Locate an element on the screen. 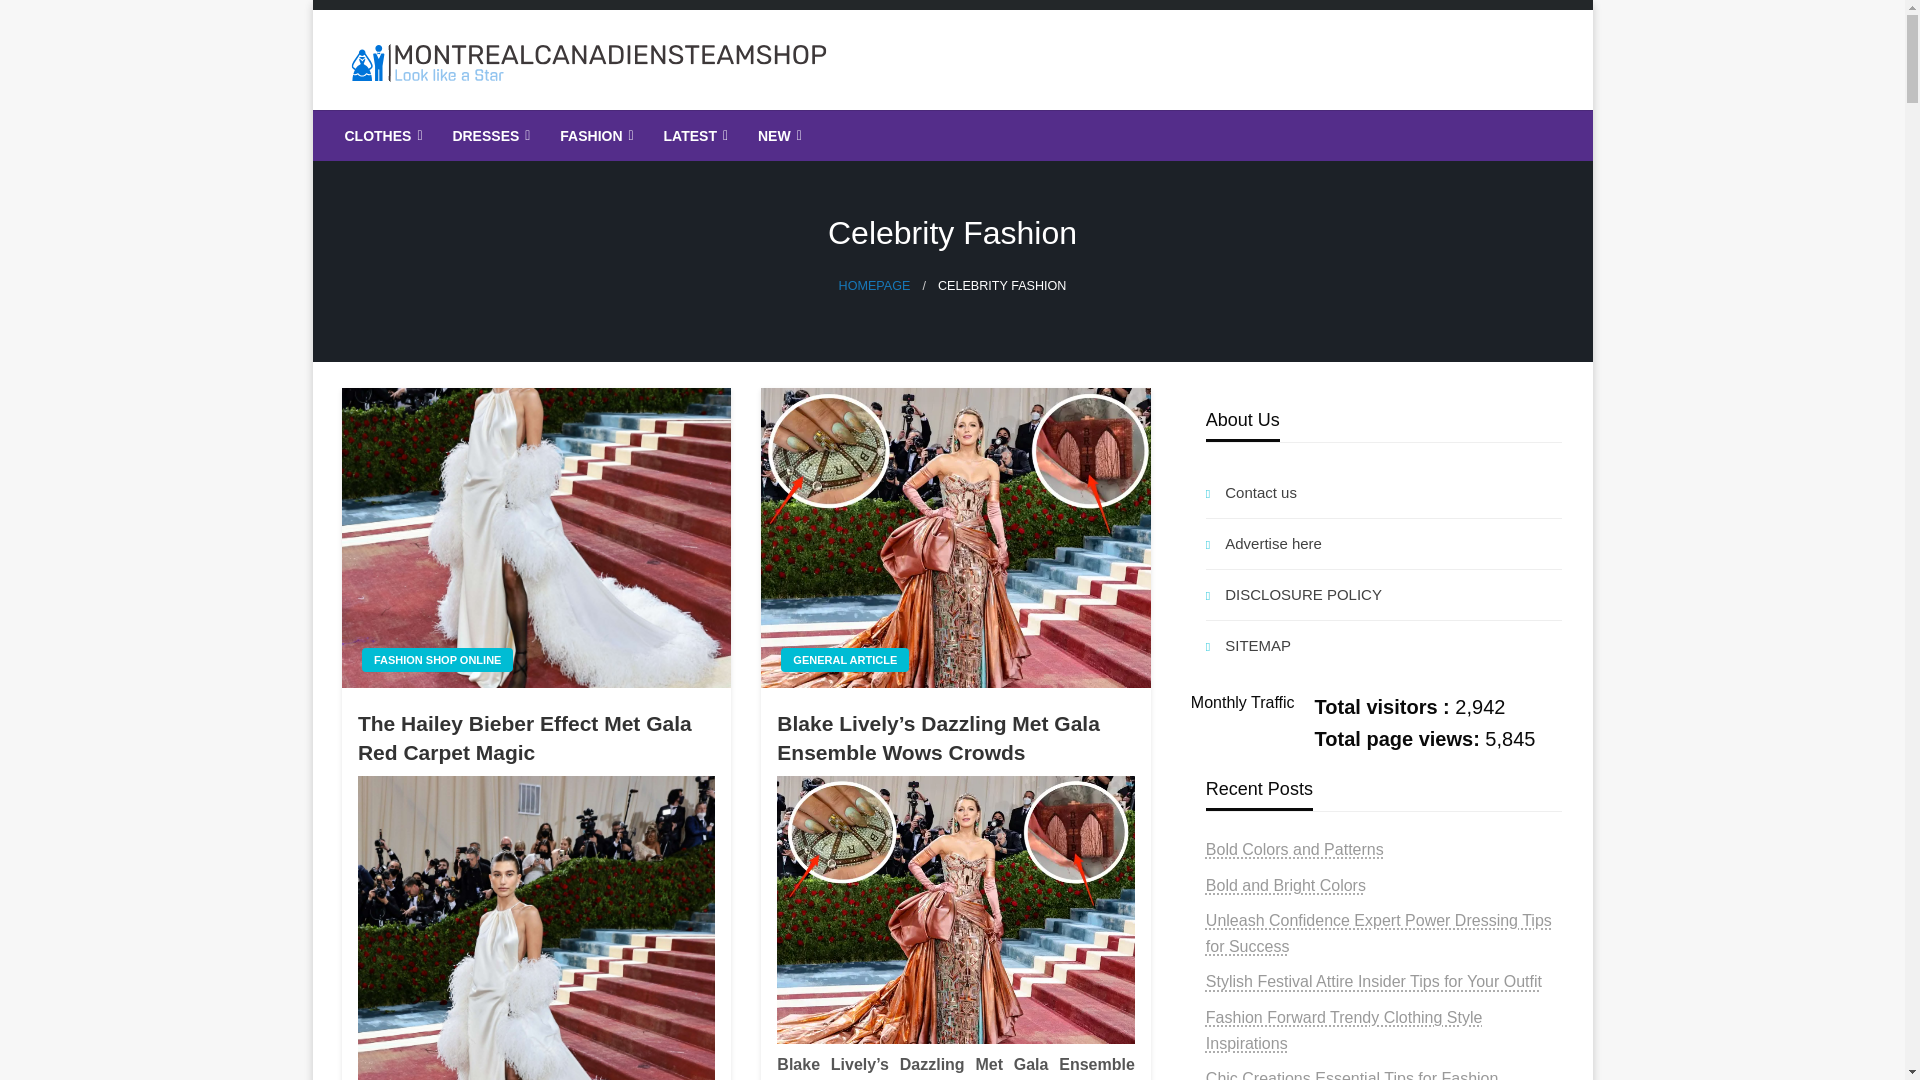 This screenshot has height=1080, width=1920. NEW is located at coordinates (778, 136).